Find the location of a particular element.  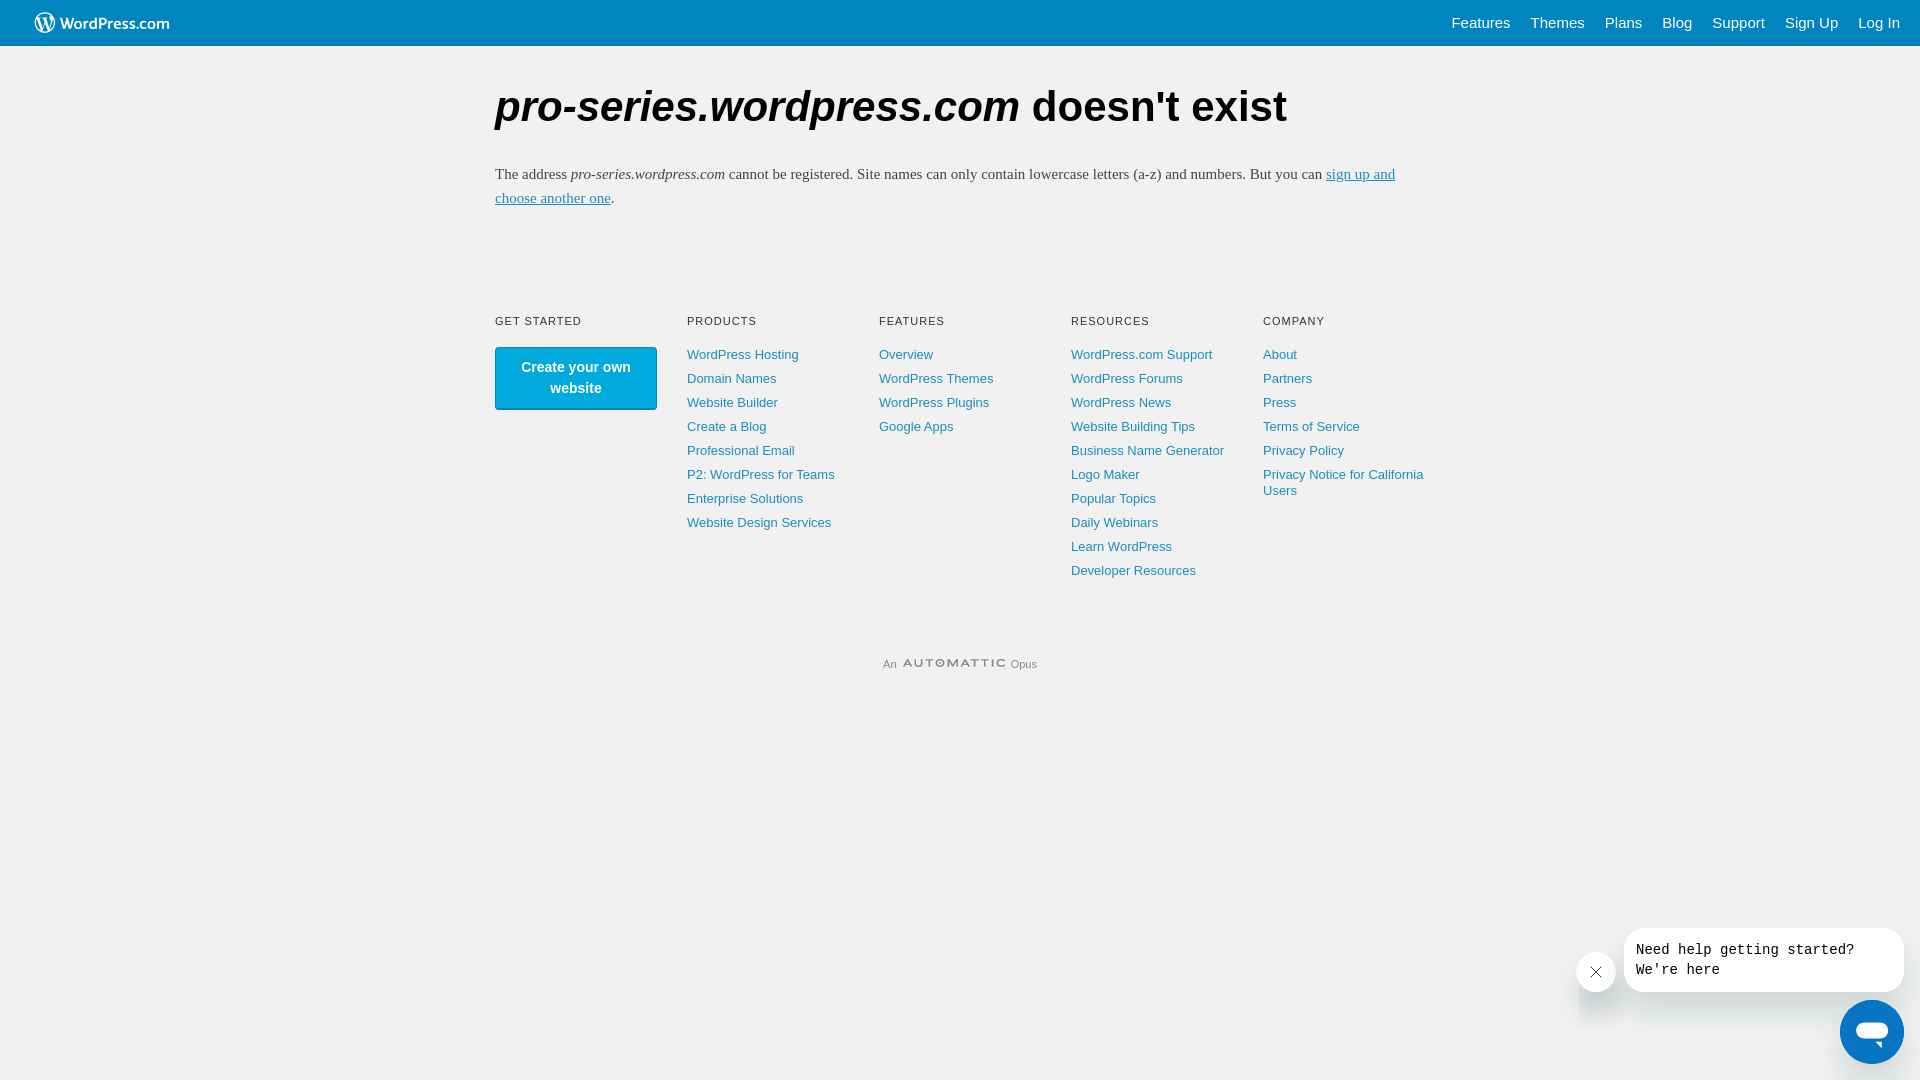

Overview is located at coordinates (906, 354).